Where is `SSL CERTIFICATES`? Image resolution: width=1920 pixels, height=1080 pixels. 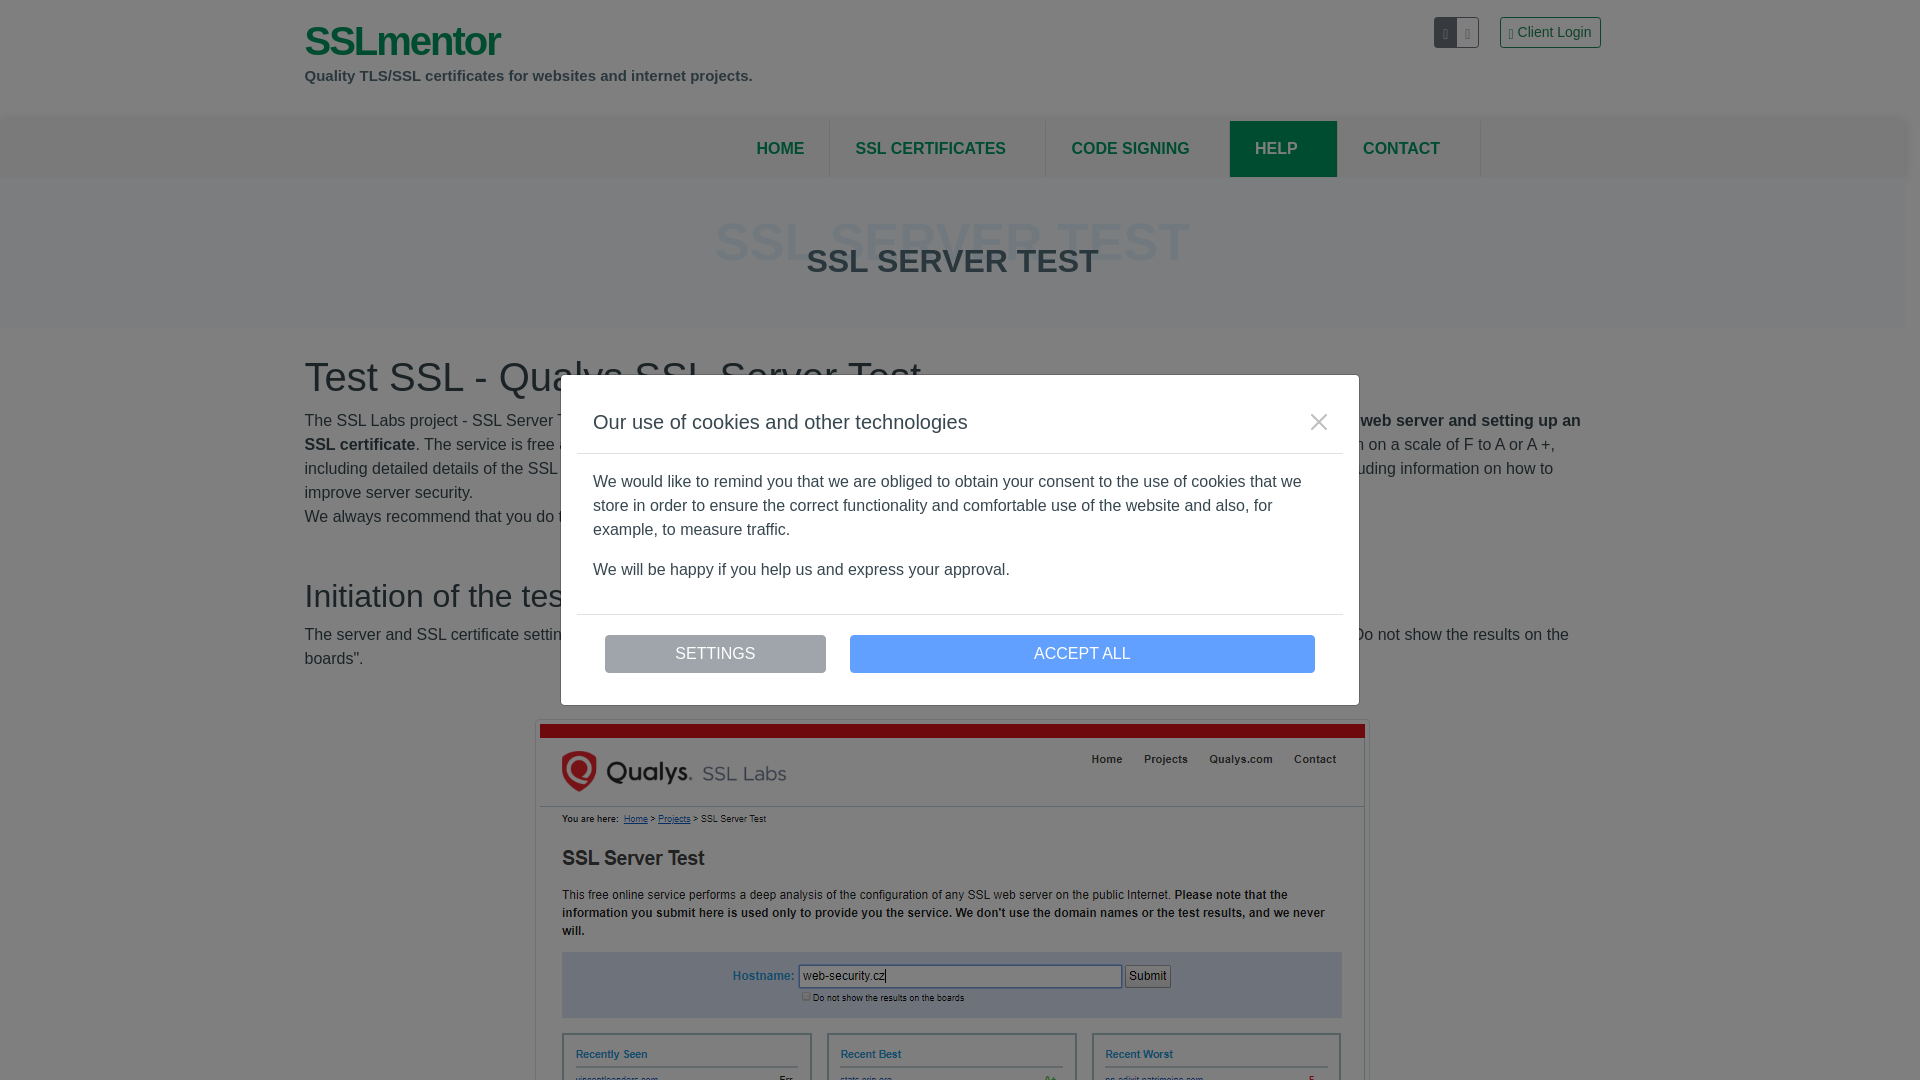
SSL CERTIFICATES is located at coordinates (936, 148).